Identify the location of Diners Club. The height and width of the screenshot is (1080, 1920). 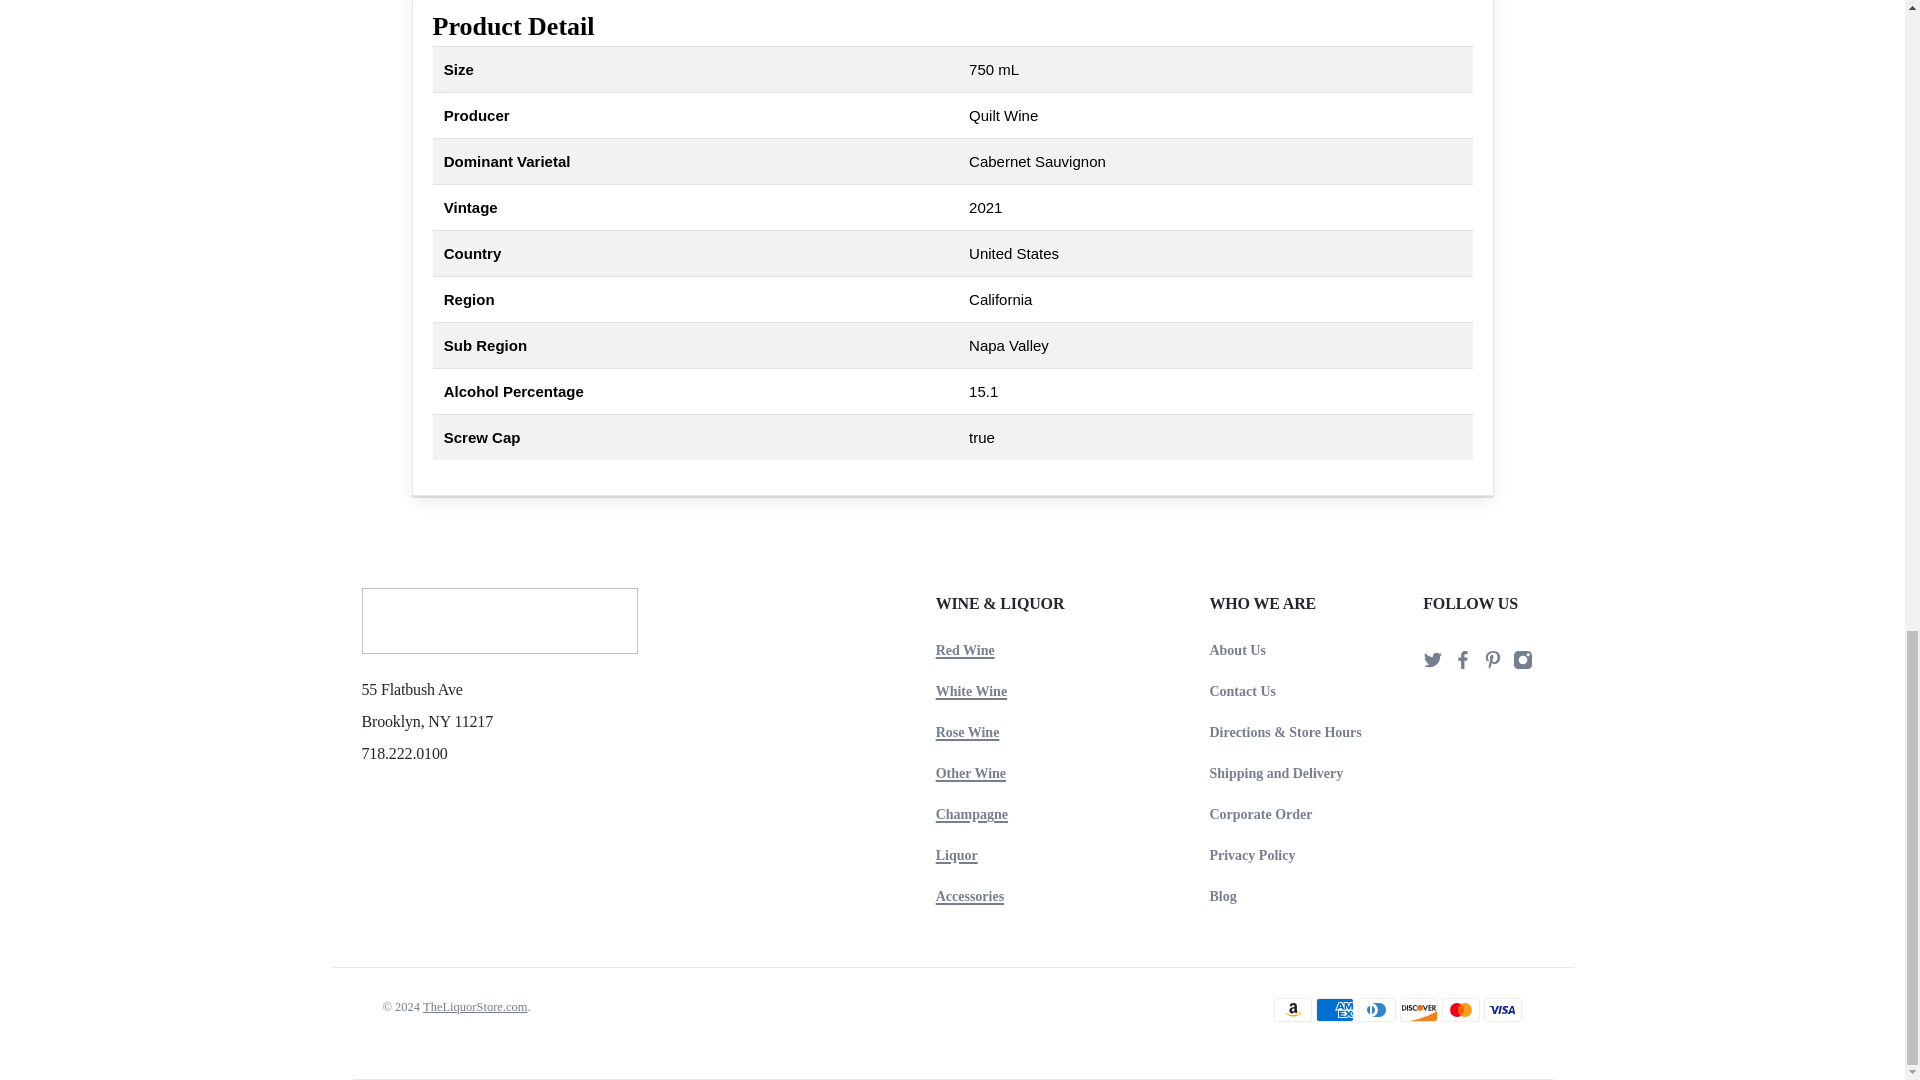
(1376, 1009).